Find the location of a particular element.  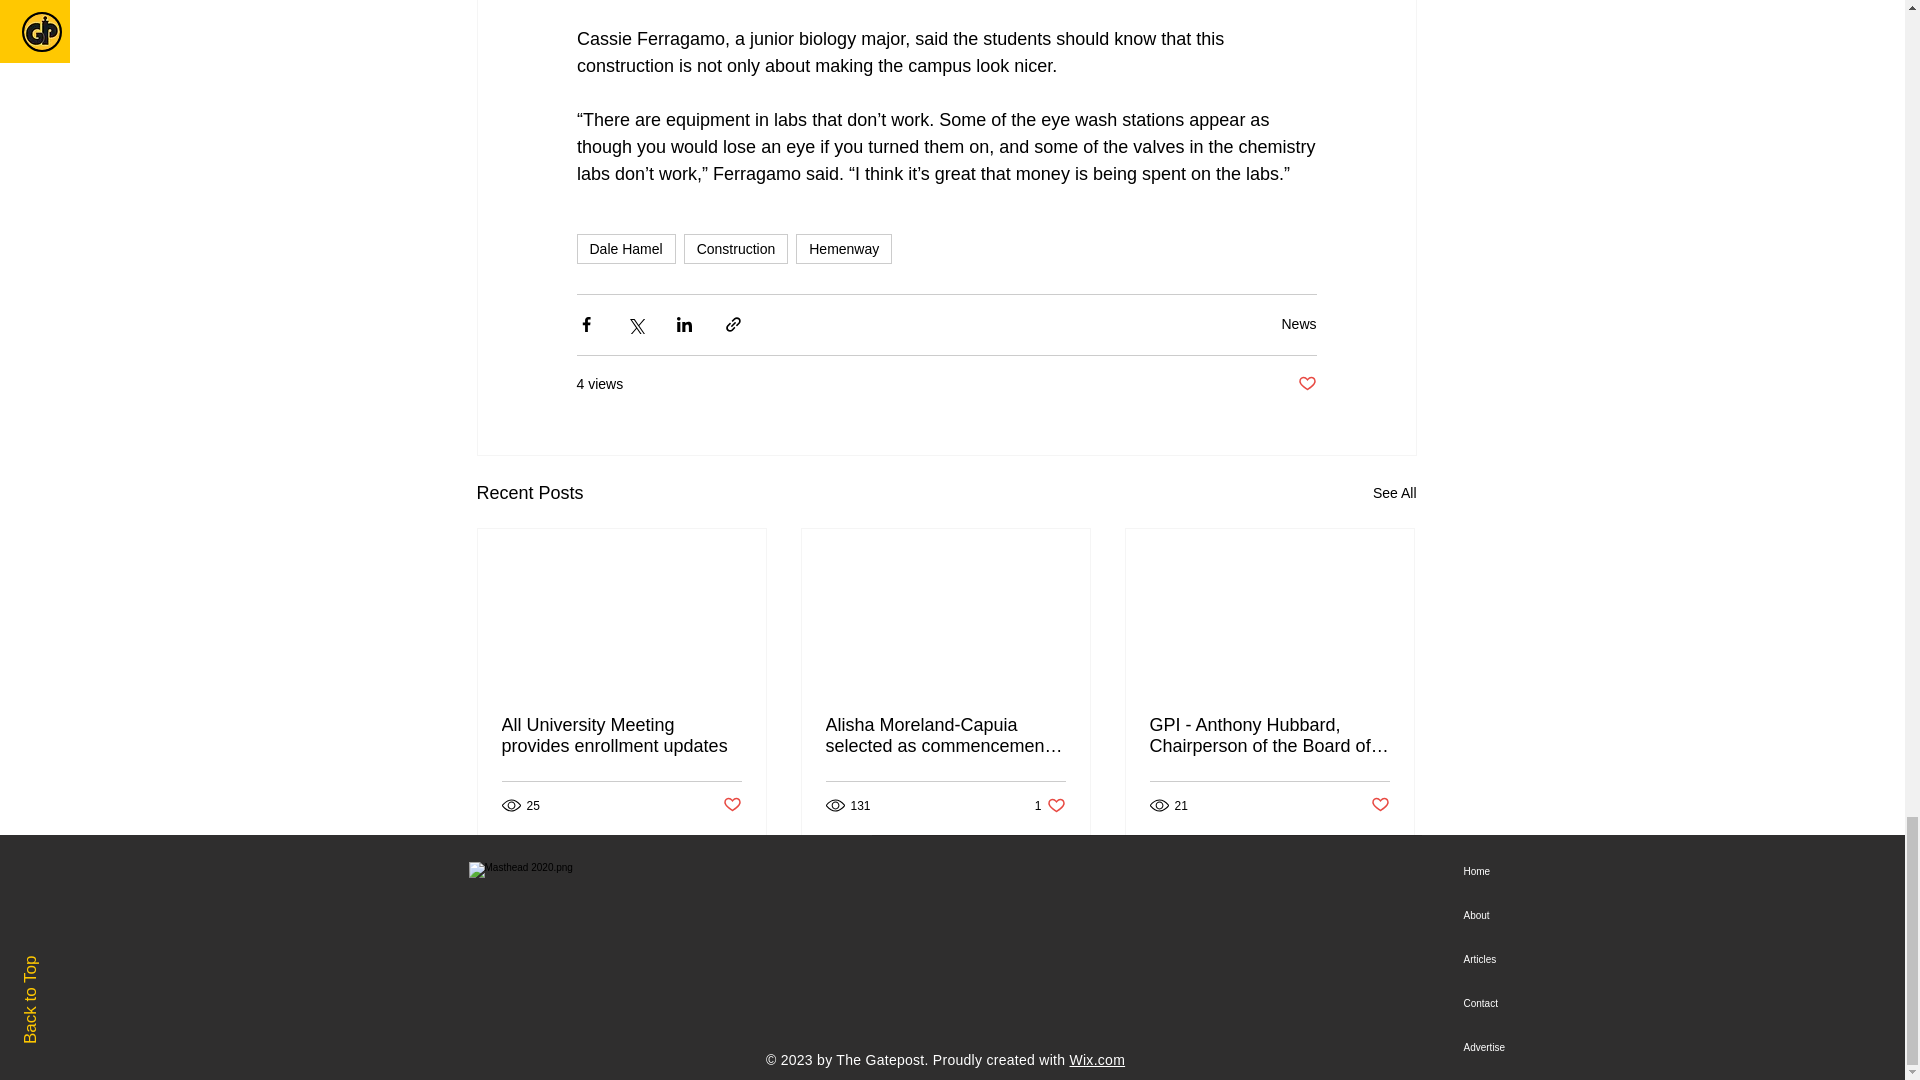

Hemenway is located at coordinates (1379, 805).